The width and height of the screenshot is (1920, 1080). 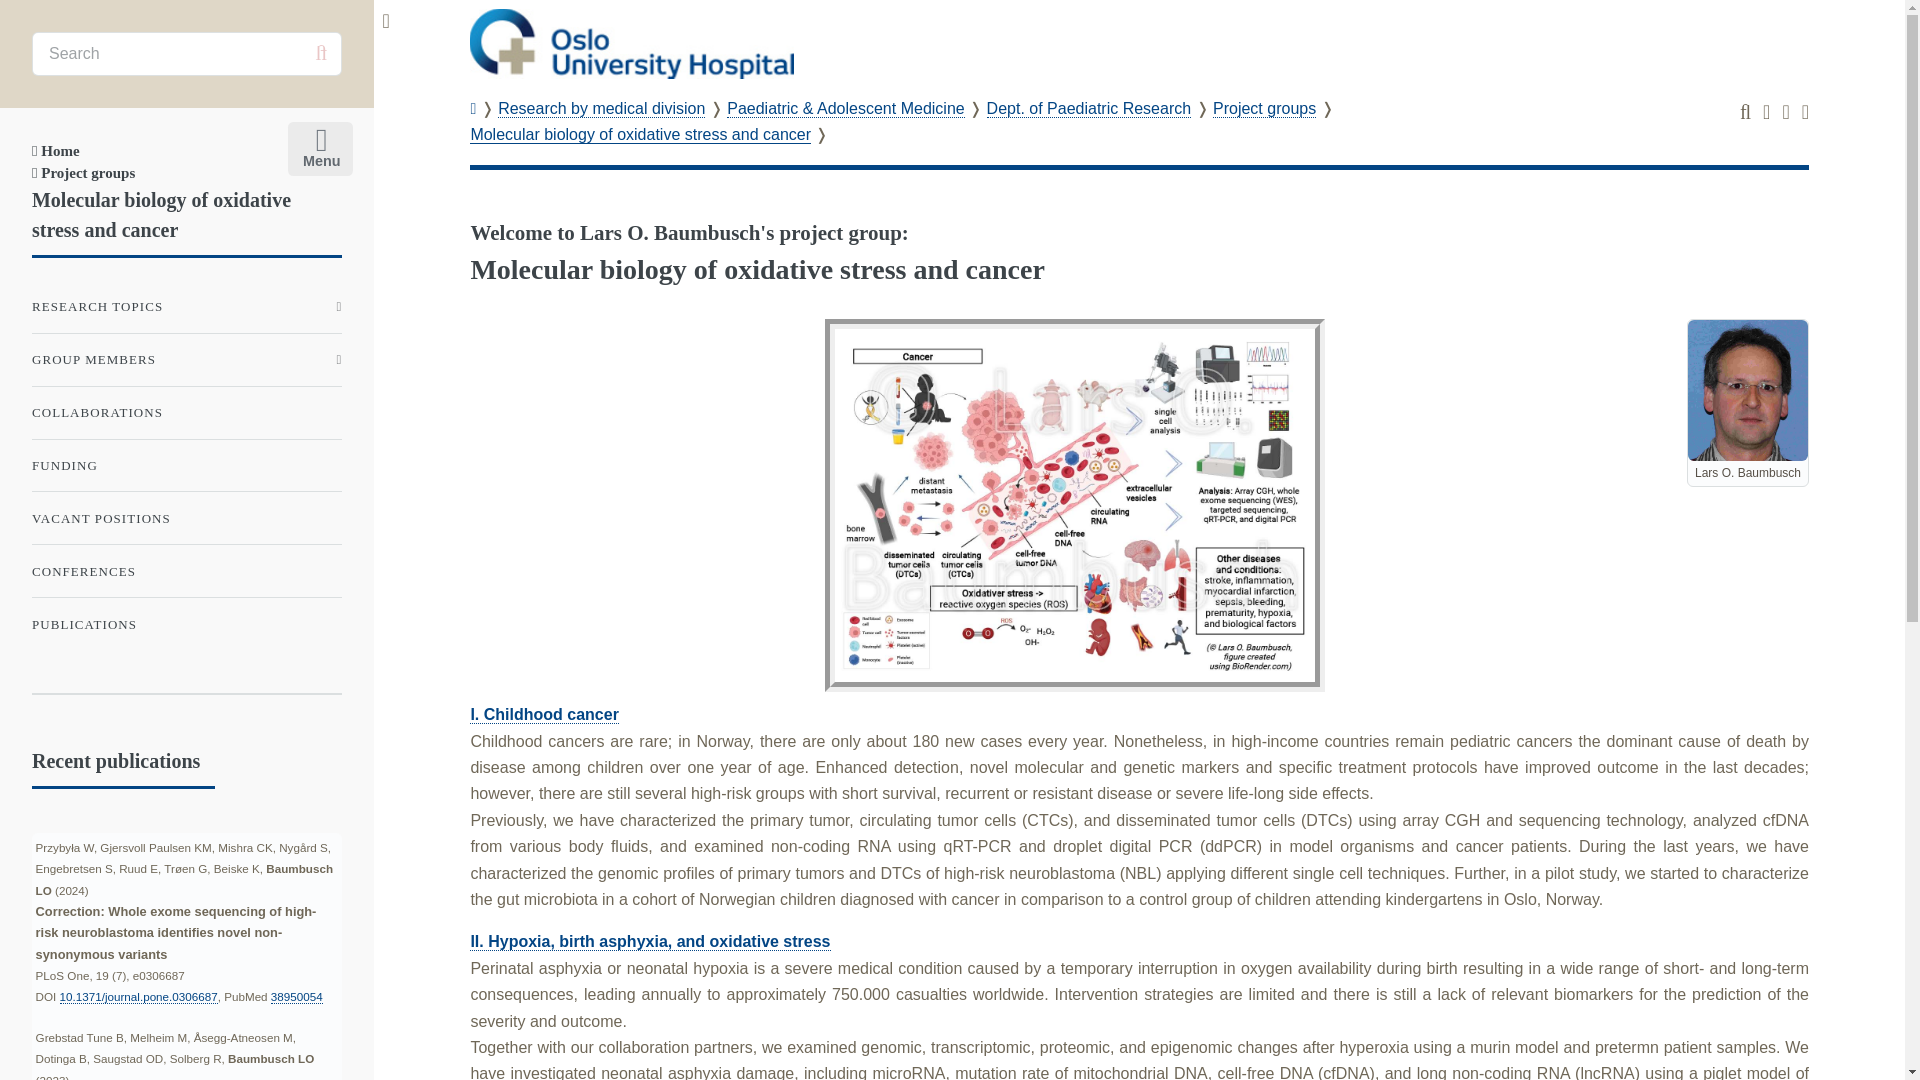 What do you see at coordinates (186, 413) in the screenshot?
I see `COLLABORATIONS` at bounding box center [186, 413].